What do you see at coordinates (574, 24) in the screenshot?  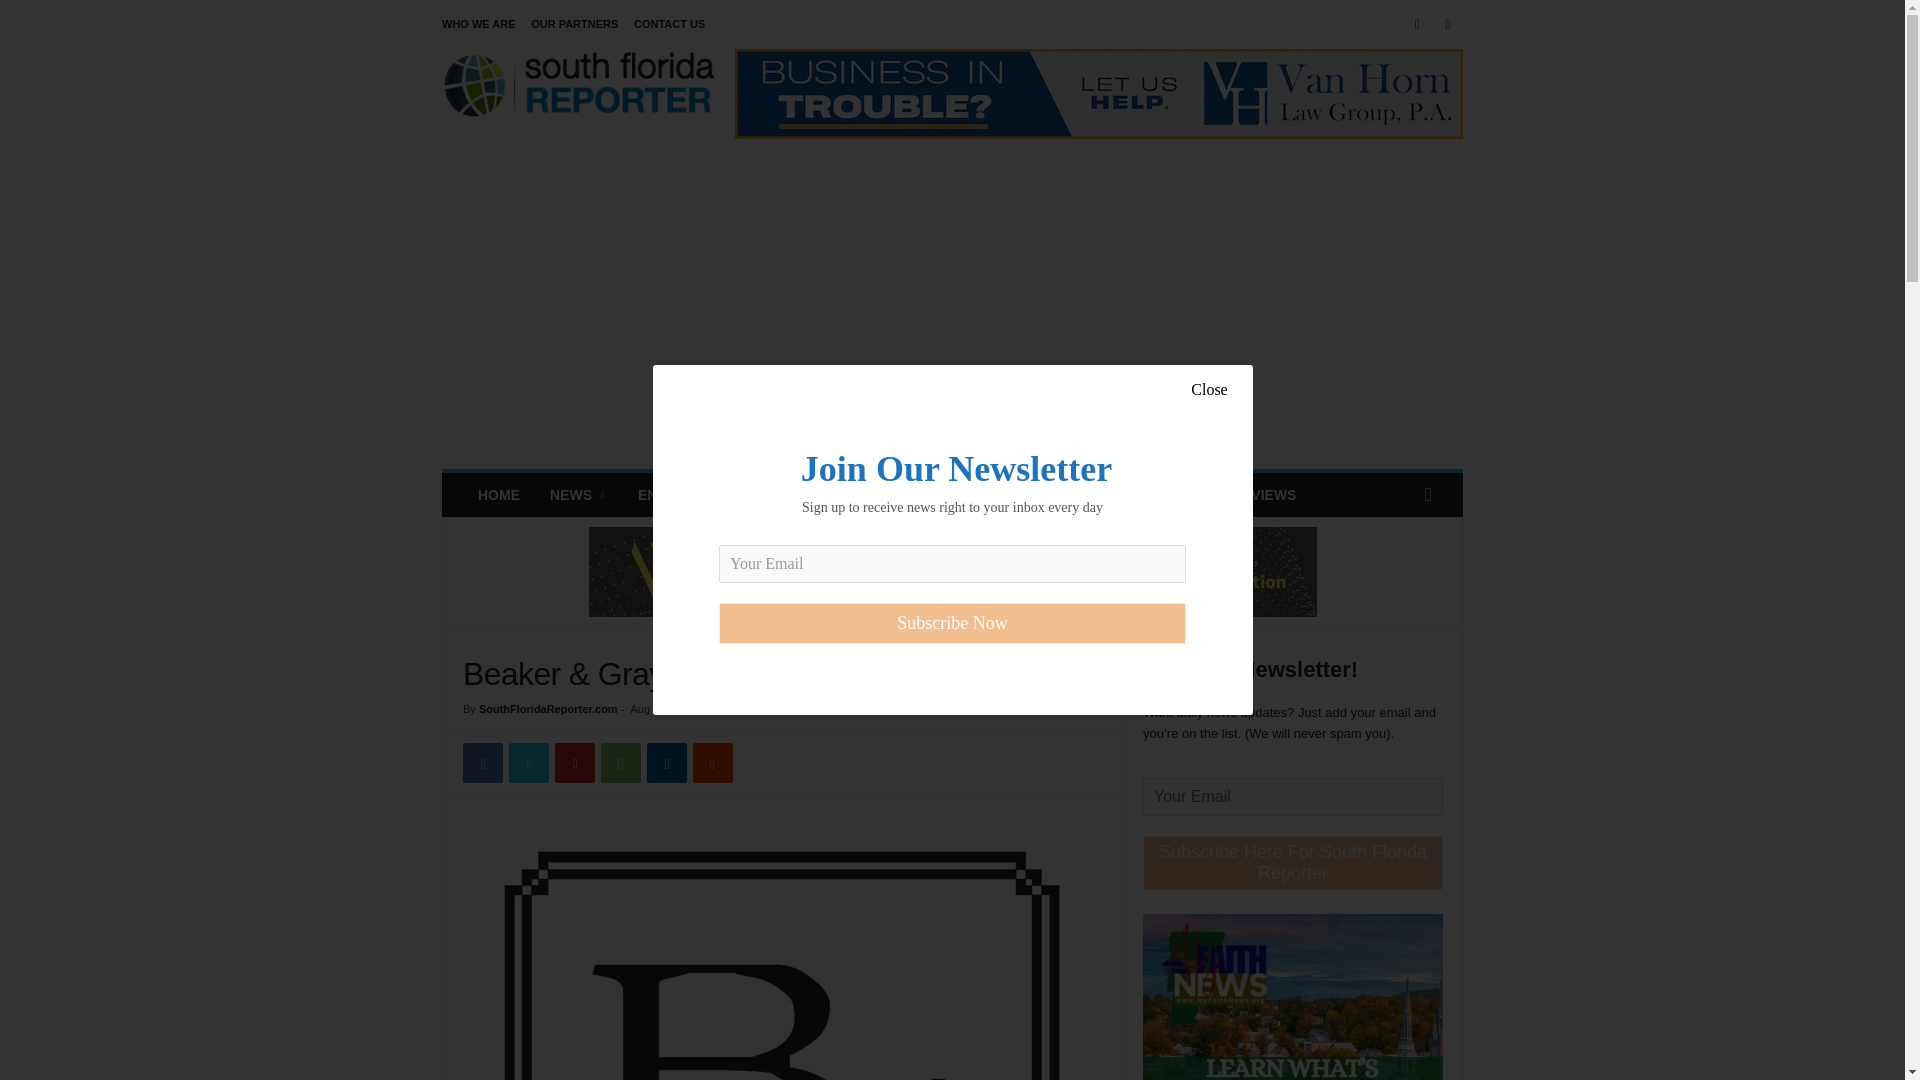 I see `OUR PARTNERS` at bounding box center [574, 24].